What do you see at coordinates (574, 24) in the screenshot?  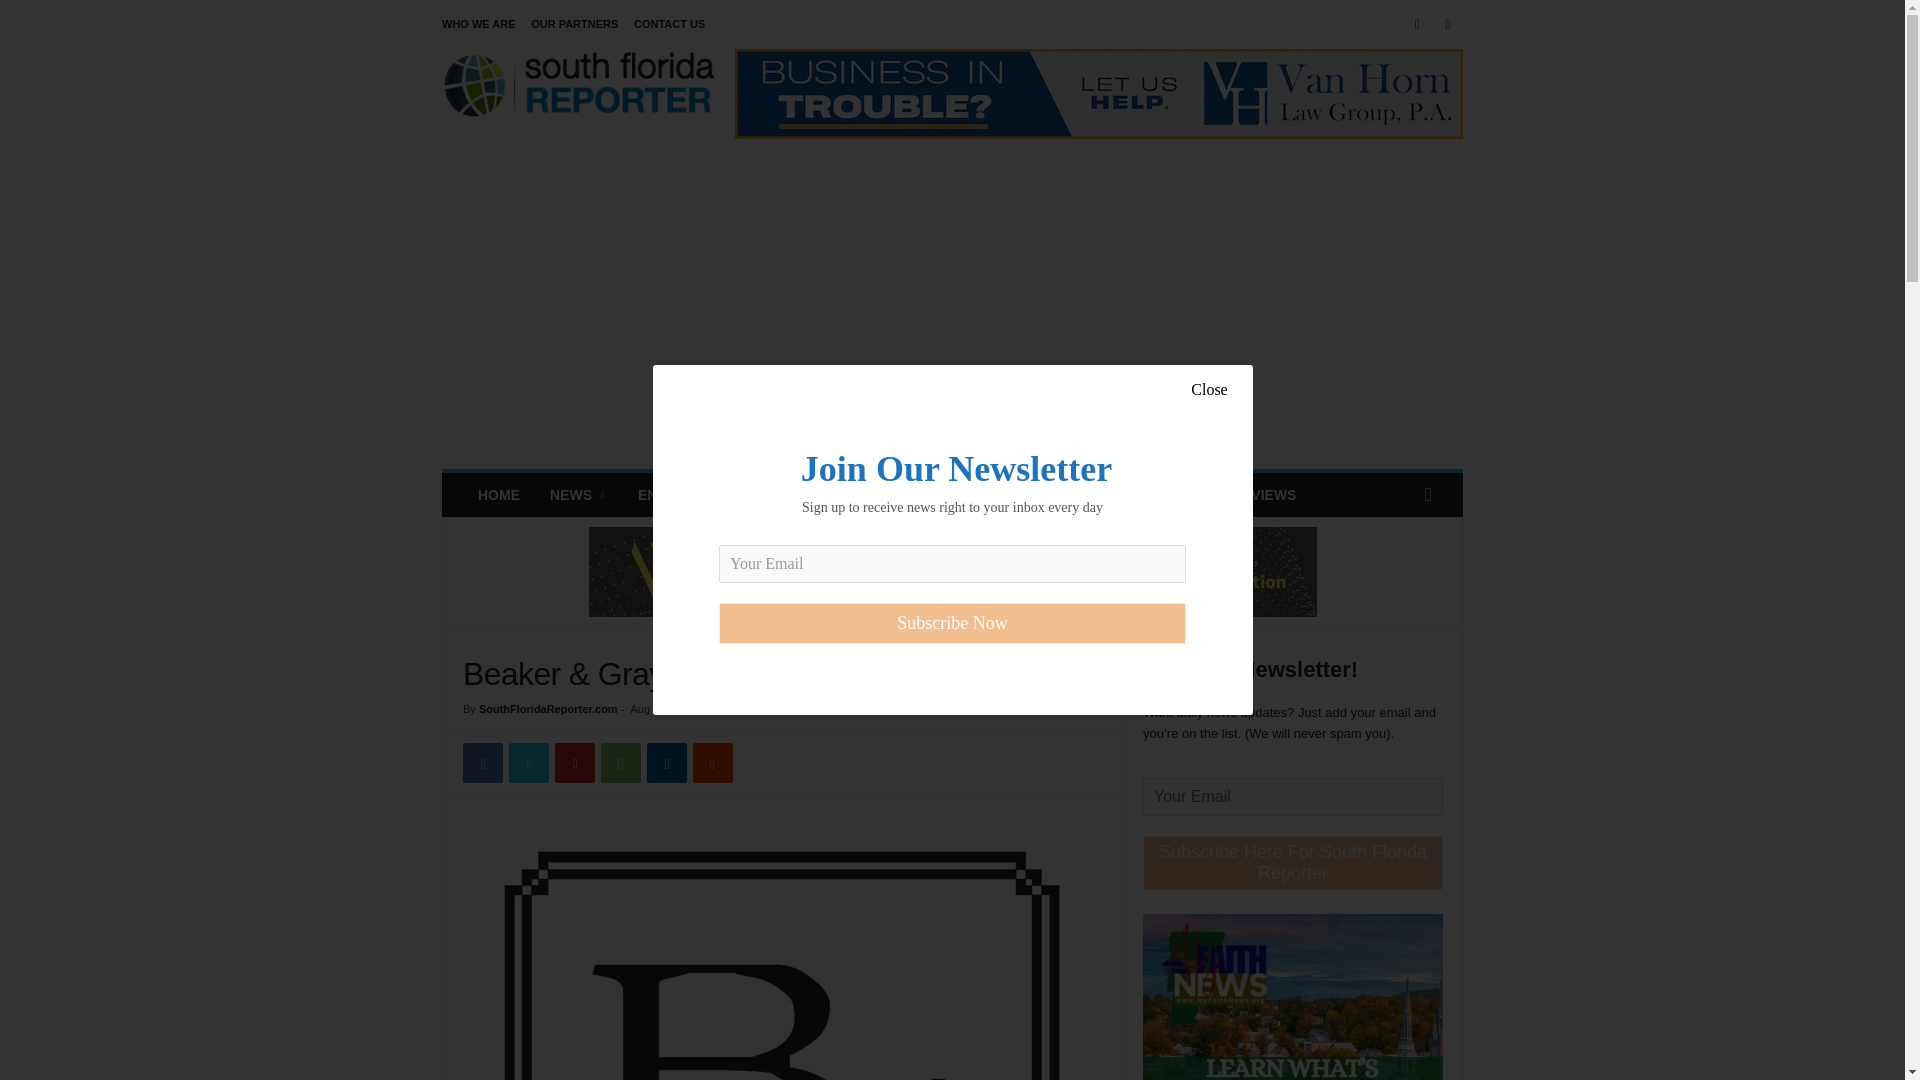 I see `OUR PARTNERS` at bounding box center [574, 24].